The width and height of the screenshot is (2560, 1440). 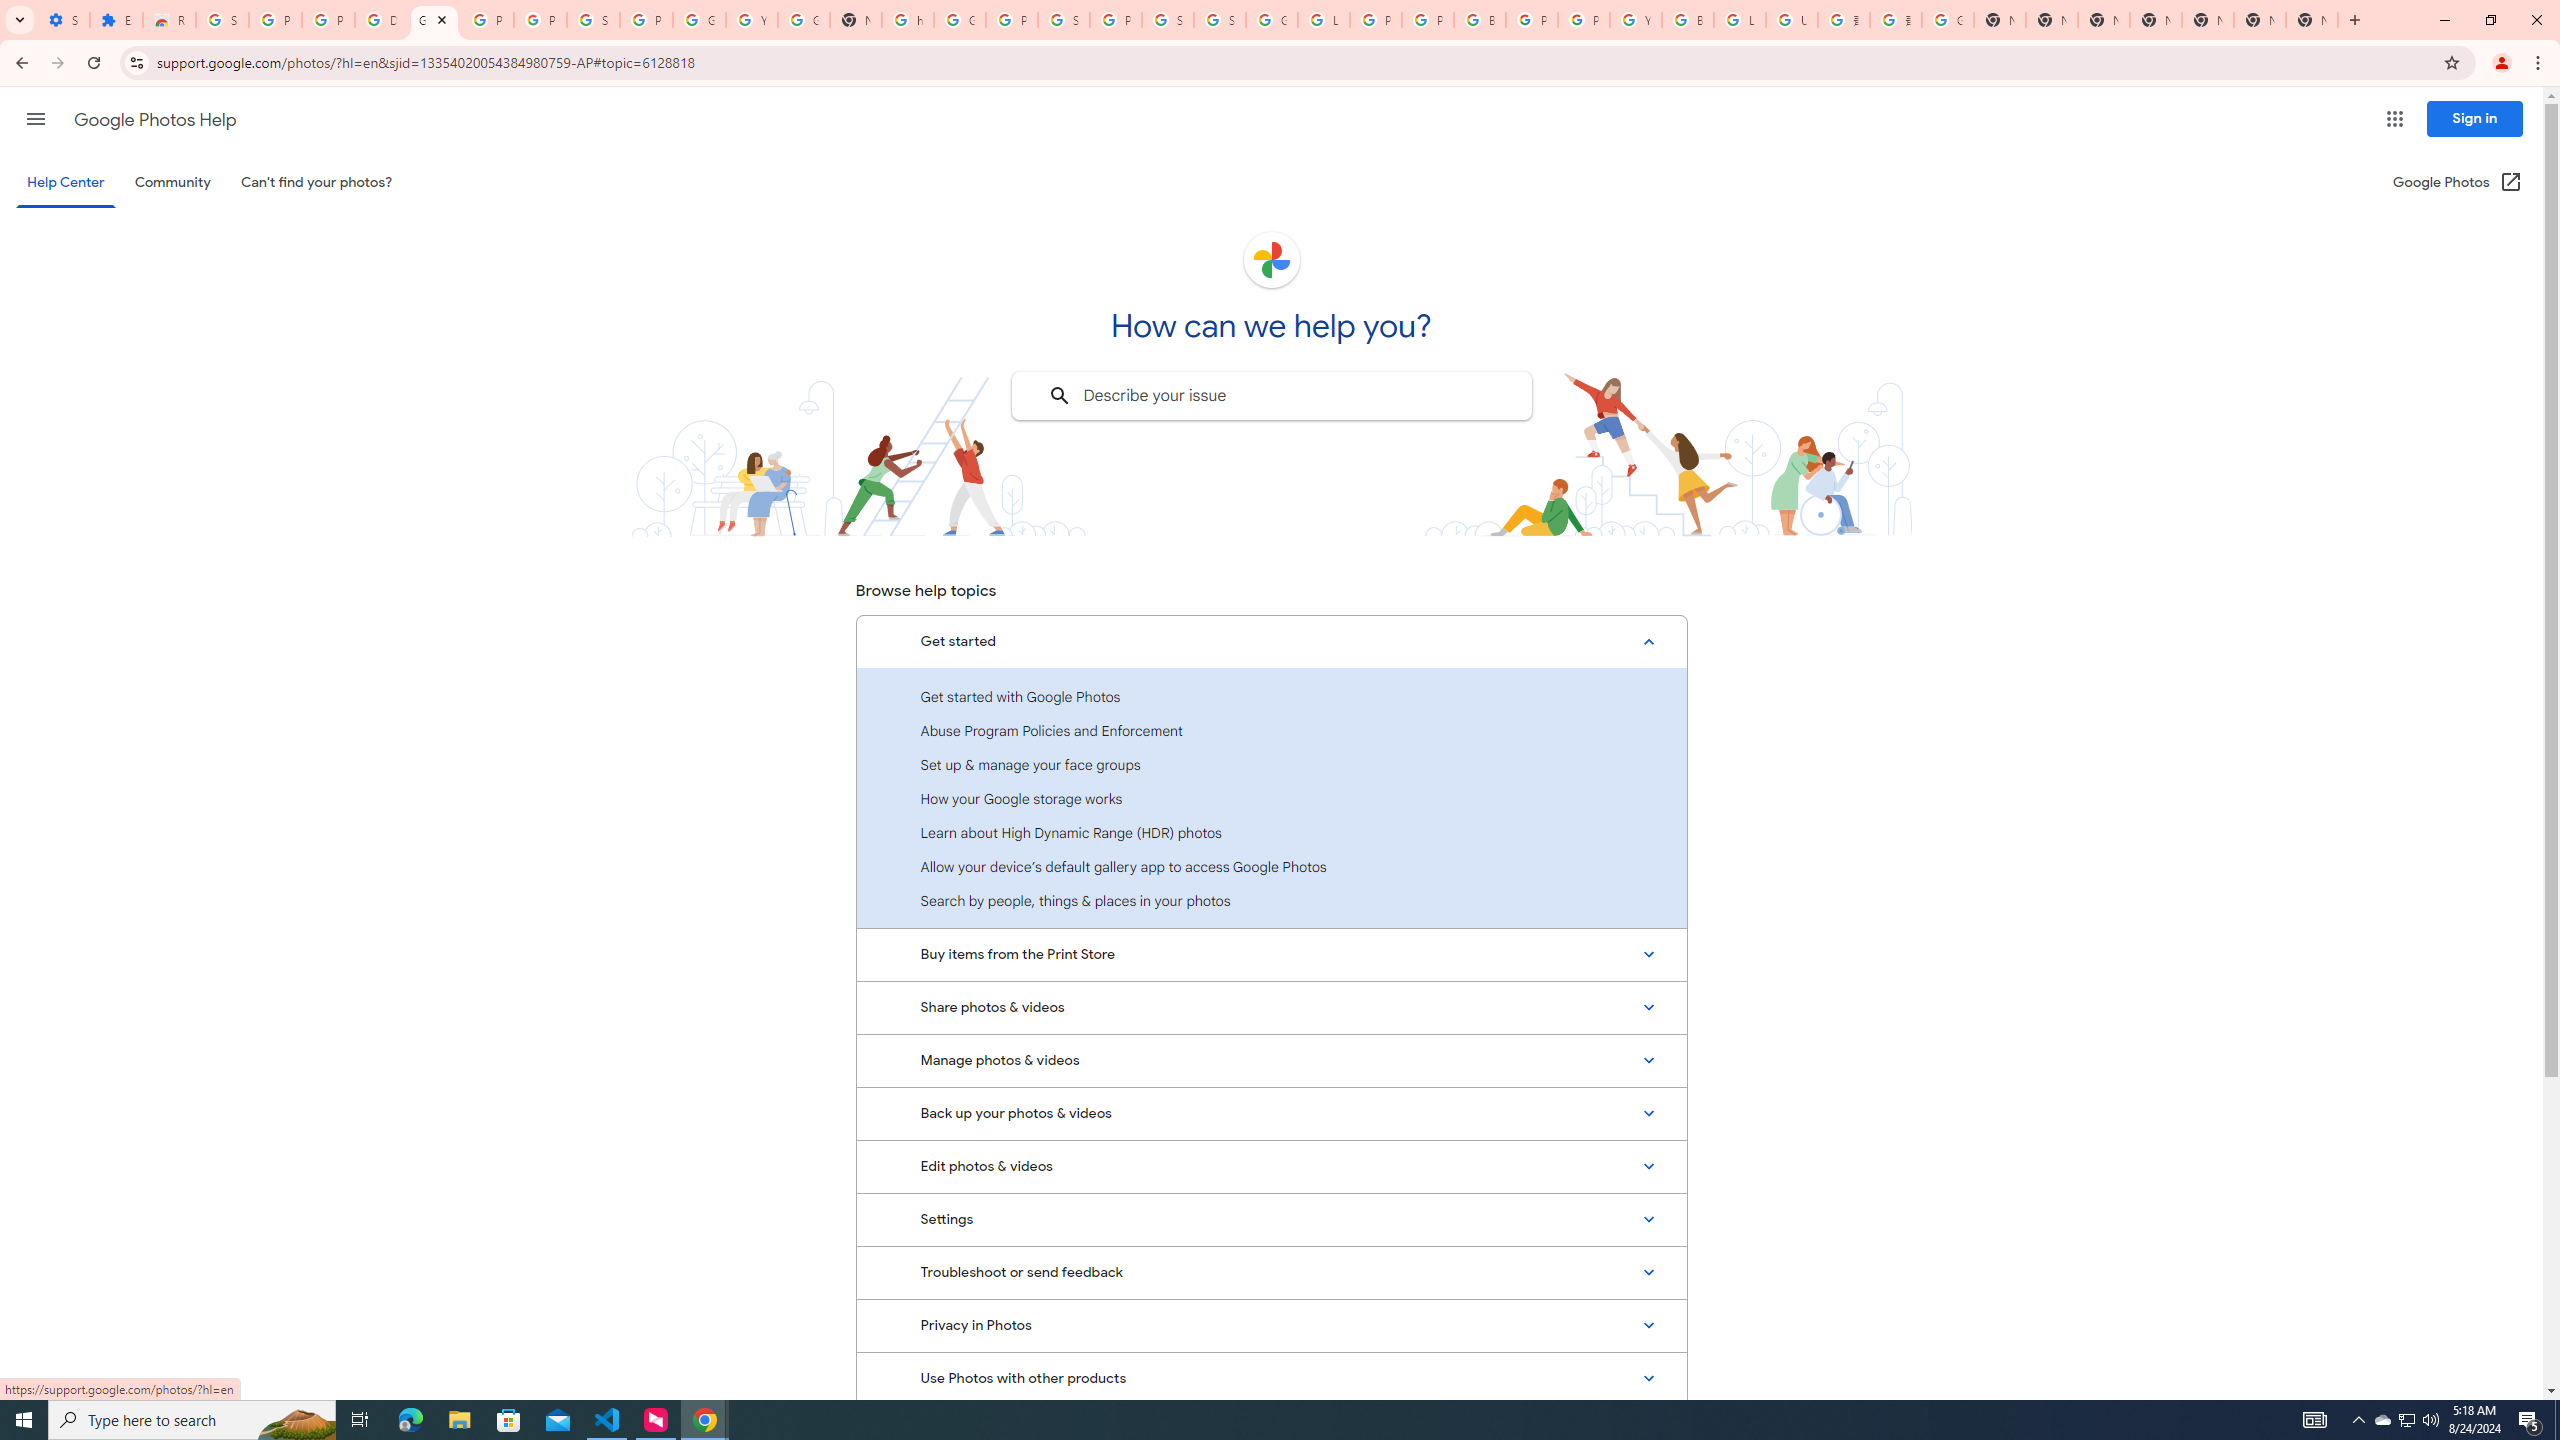 What do you see at coordinates (1271, 832) in the screenshot?
I see `Learn about High Dynamic Range (HDR) photos` at bounding box center [1271, 832].